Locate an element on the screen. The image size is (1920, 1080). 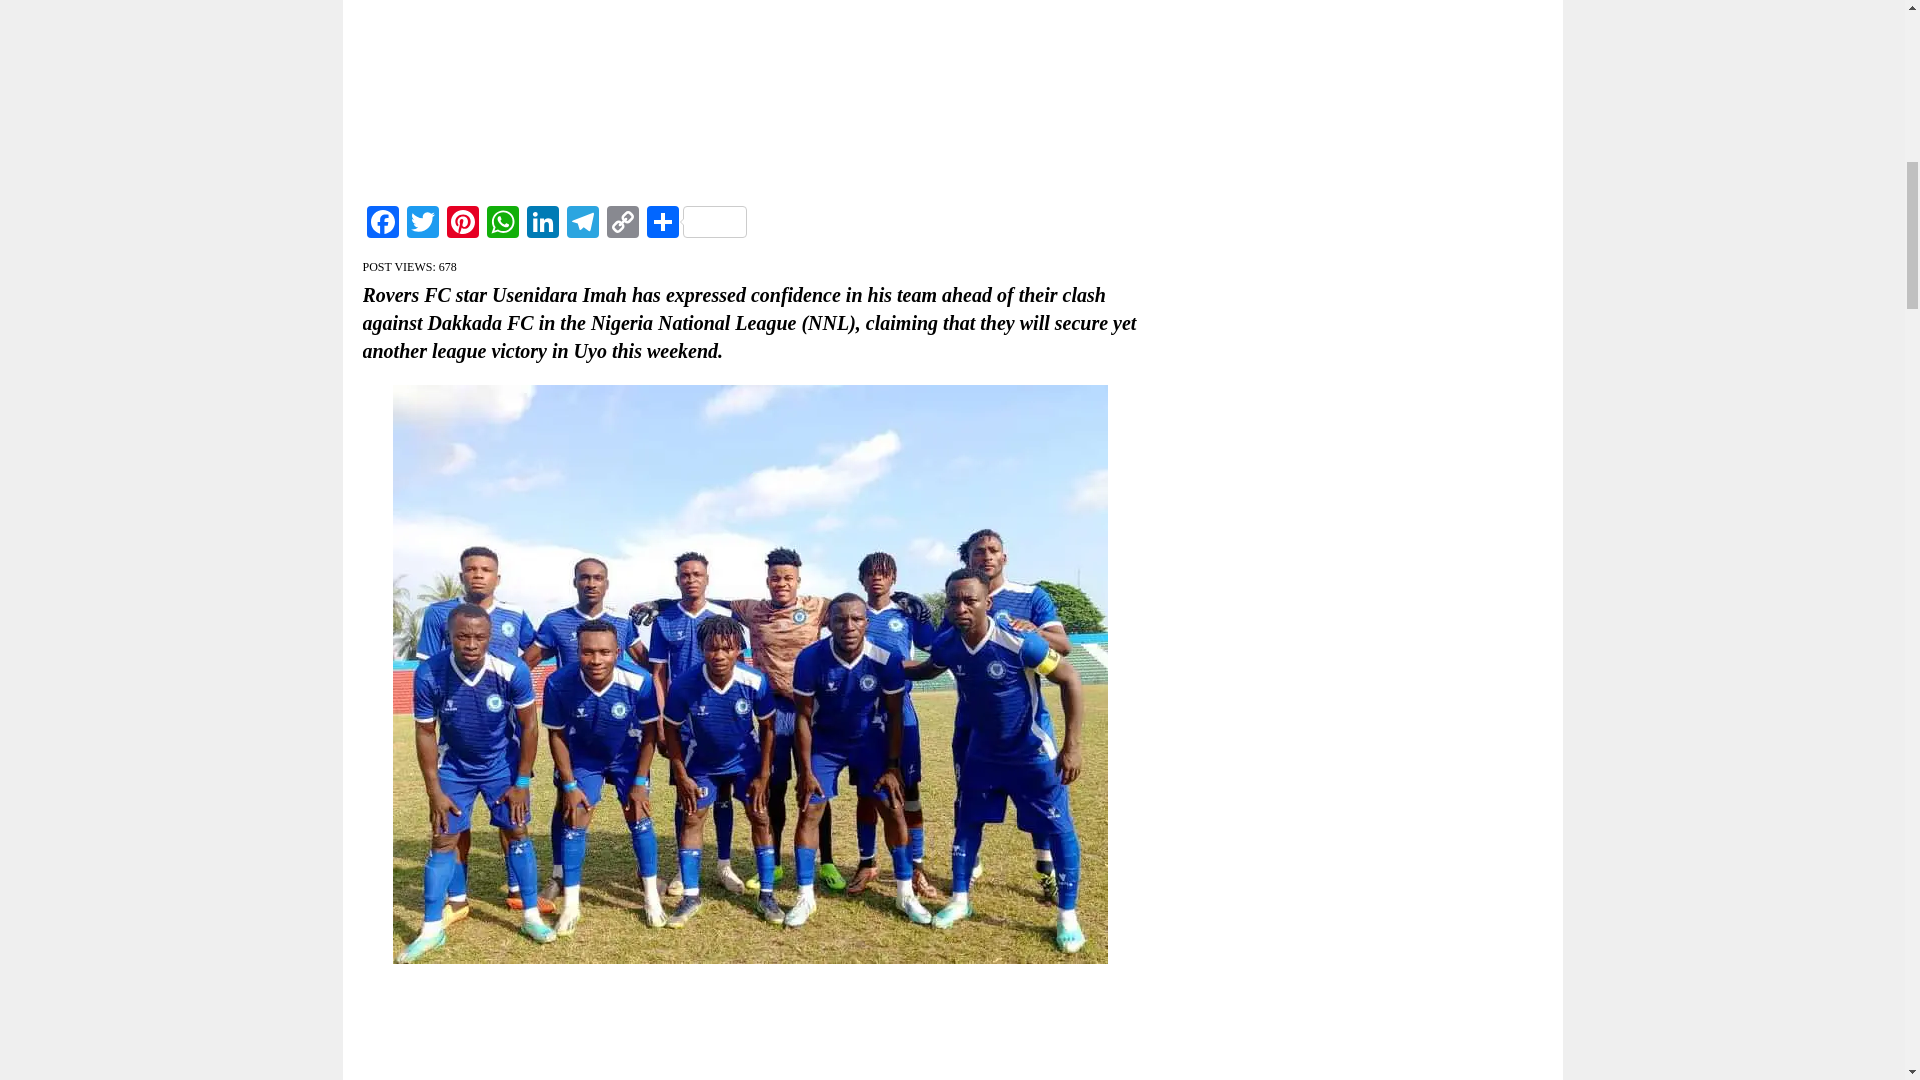
Copy Link is located at coordinates (622, 224).